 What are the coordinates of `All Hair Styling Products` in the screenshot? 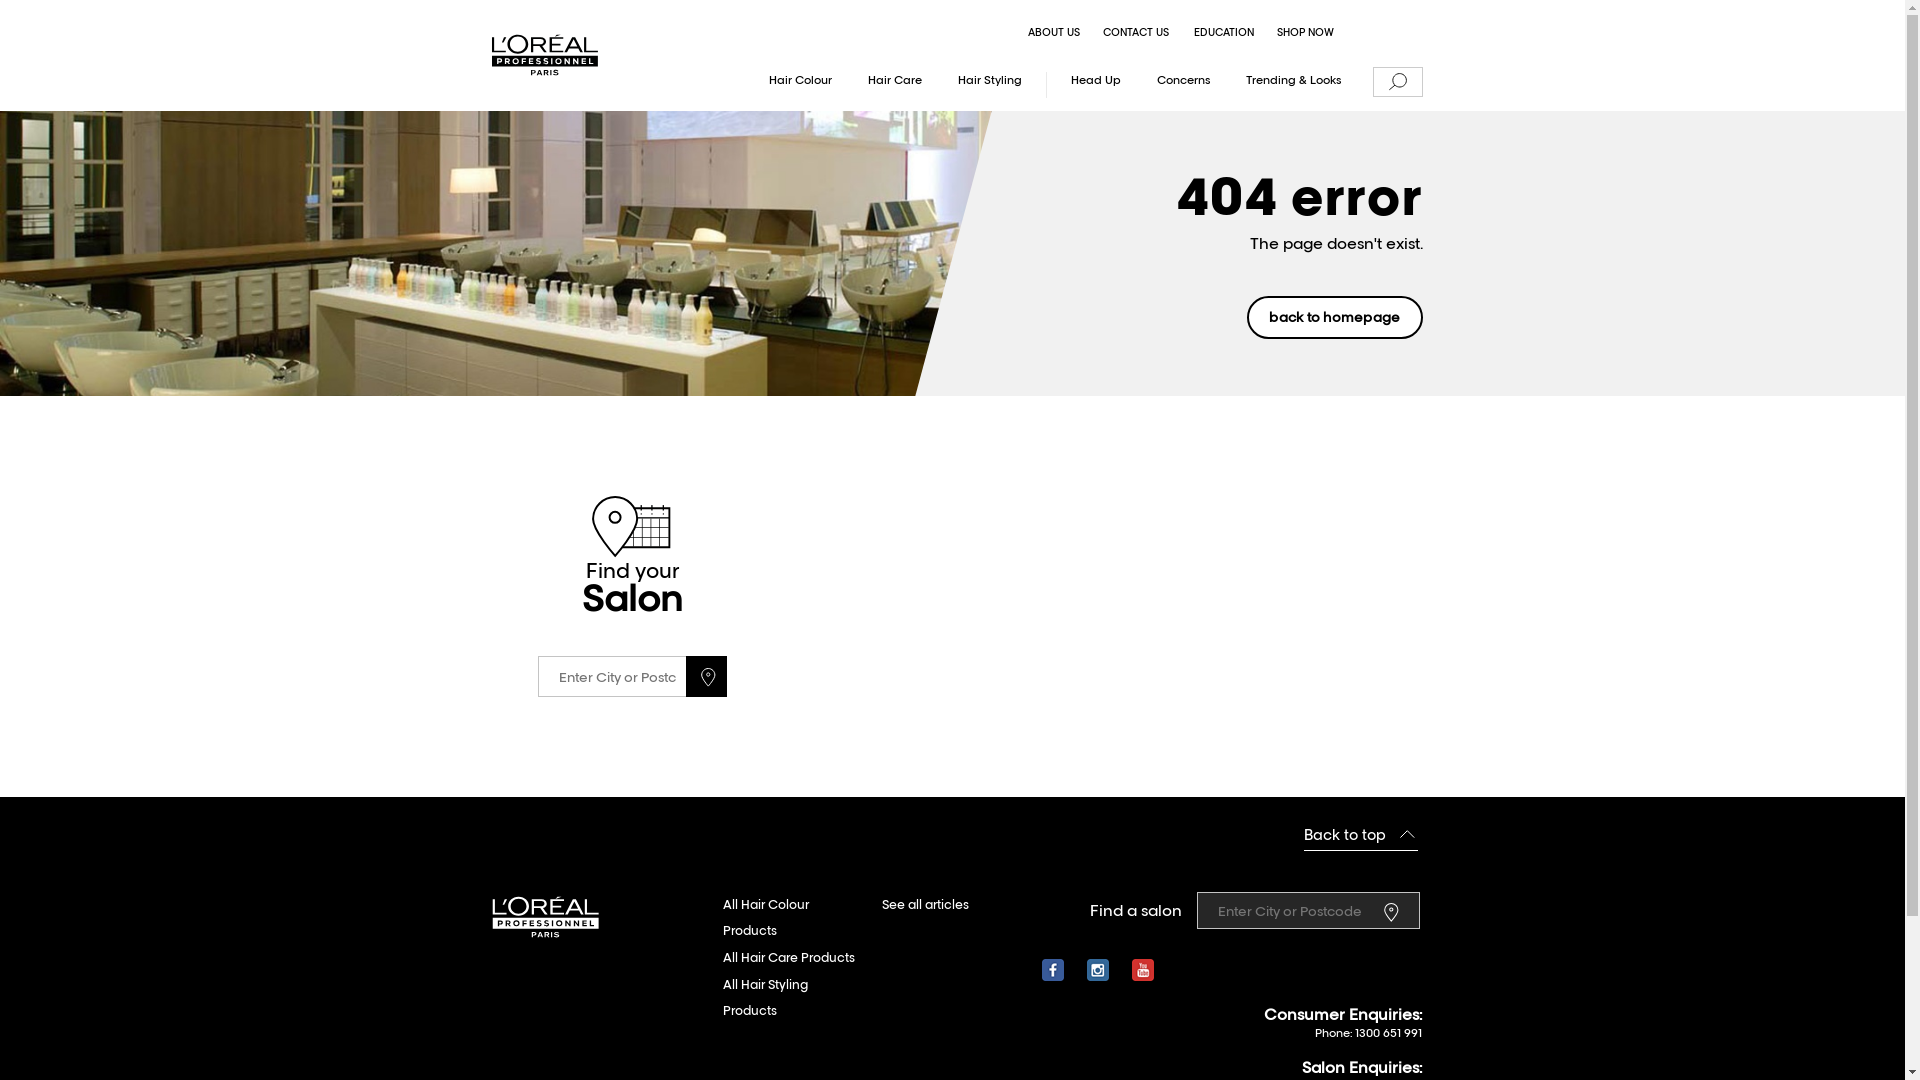 It's located at (792, 998).